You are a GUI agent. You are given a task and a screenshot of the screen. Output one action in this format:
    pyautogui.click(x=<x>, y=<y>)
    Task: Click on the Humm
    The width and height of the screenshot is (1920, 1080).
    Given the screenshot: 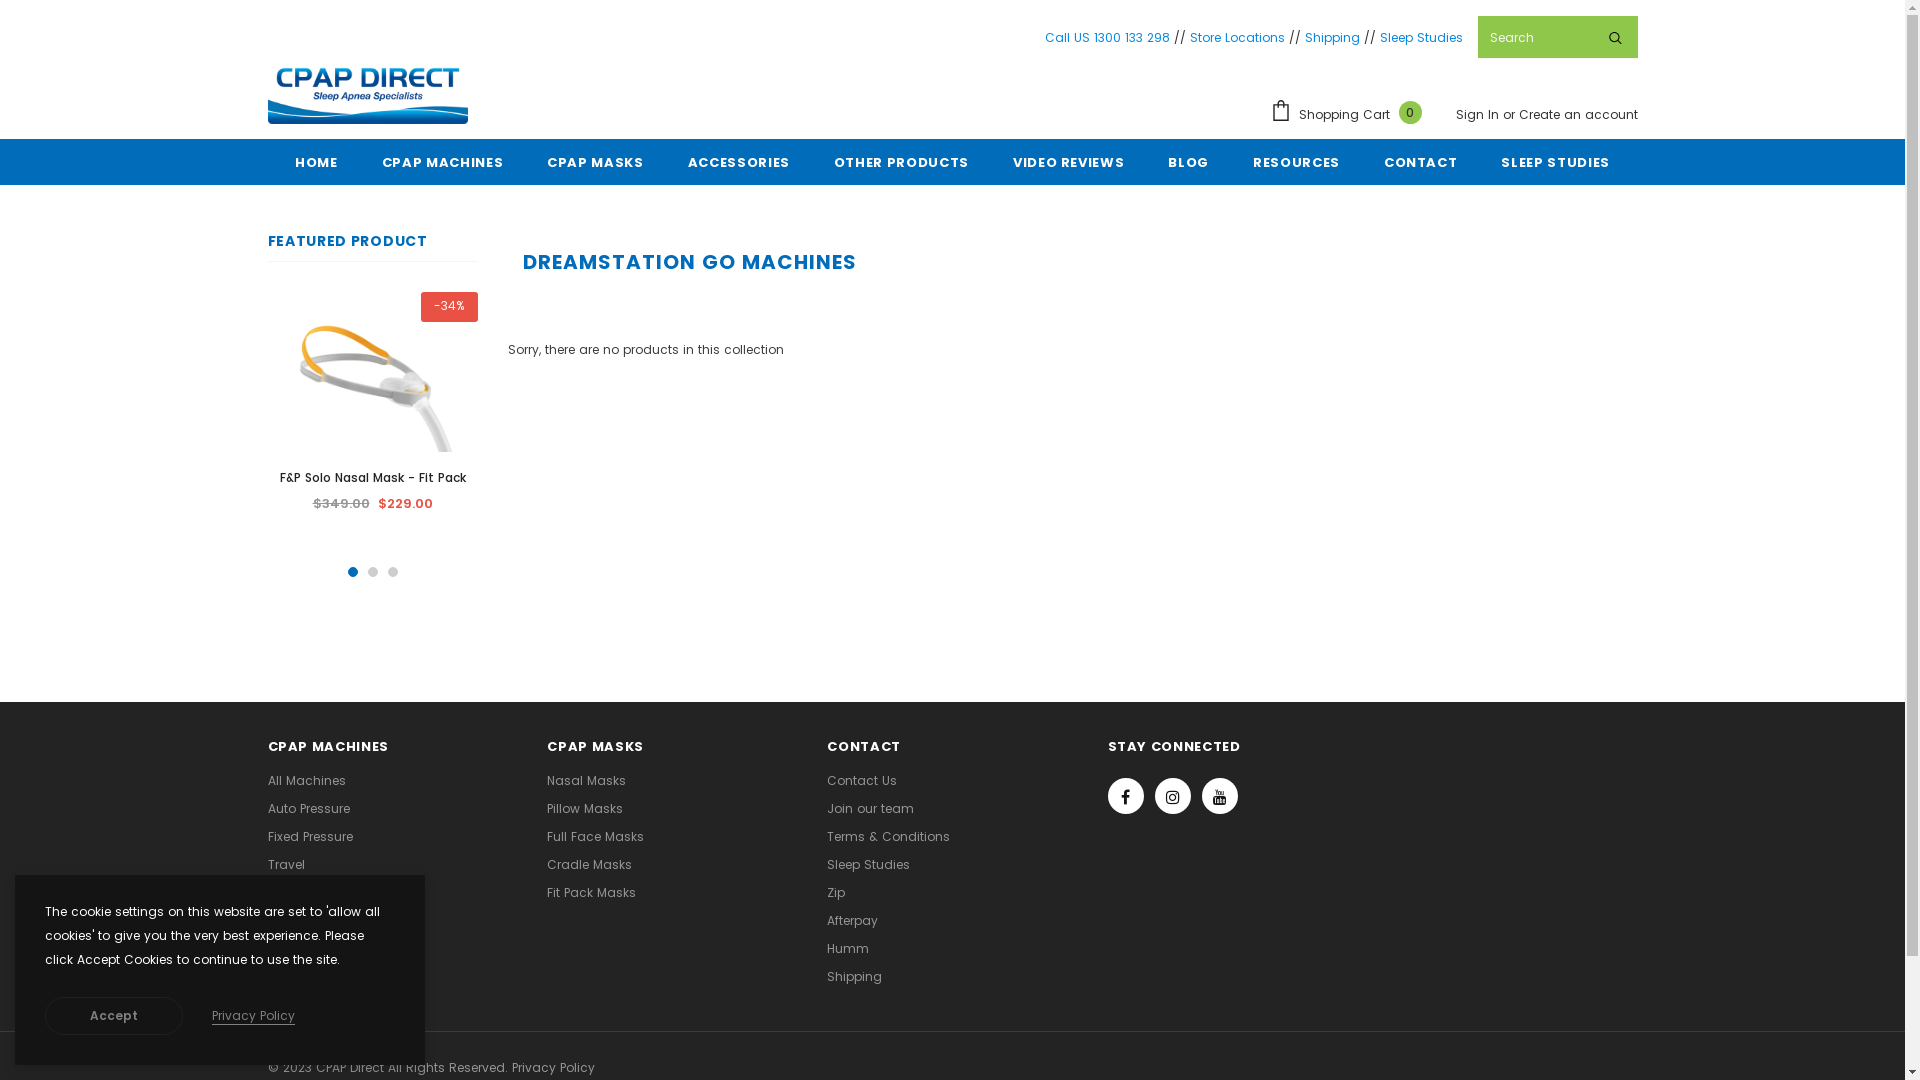 What is the action you would take?
    pyautogui.click(x=848, y=949)
    